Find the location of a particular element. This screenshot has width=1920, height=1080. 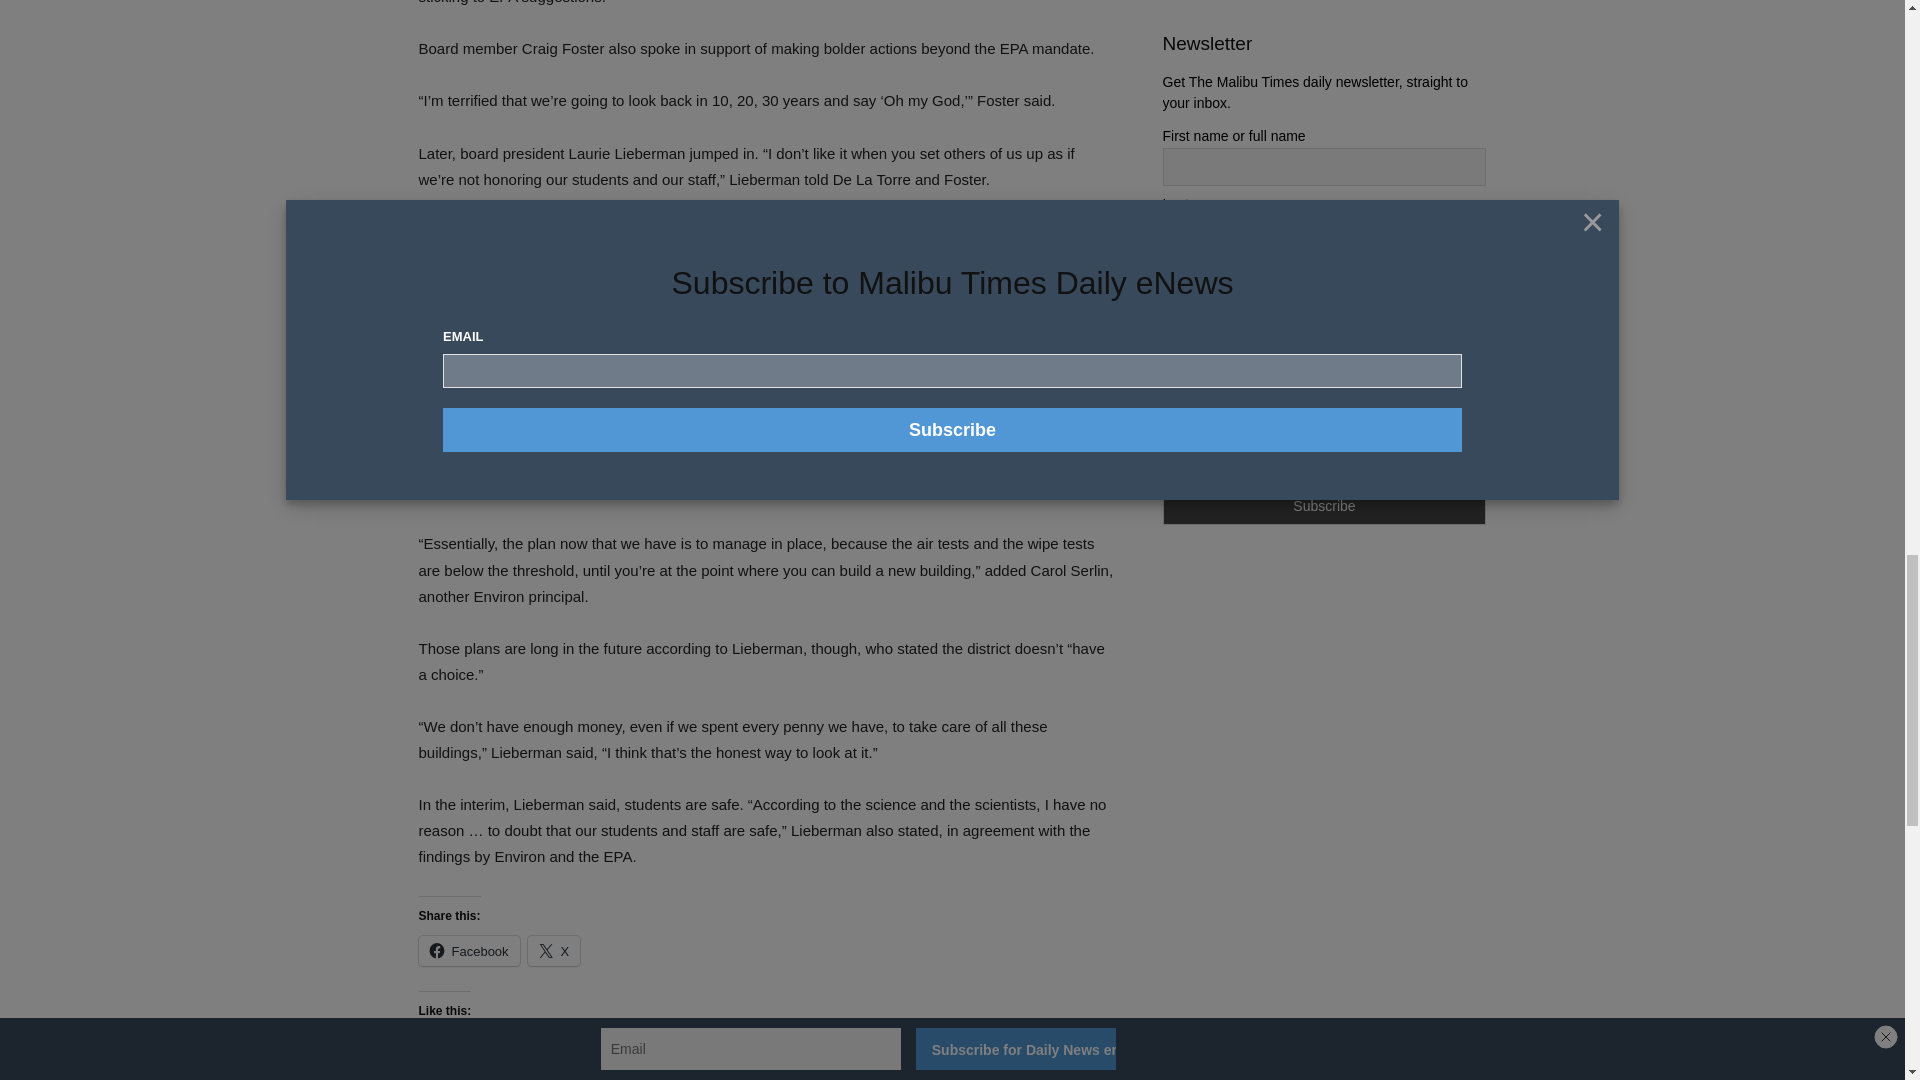

5 is located at coordinates (1168, 432).